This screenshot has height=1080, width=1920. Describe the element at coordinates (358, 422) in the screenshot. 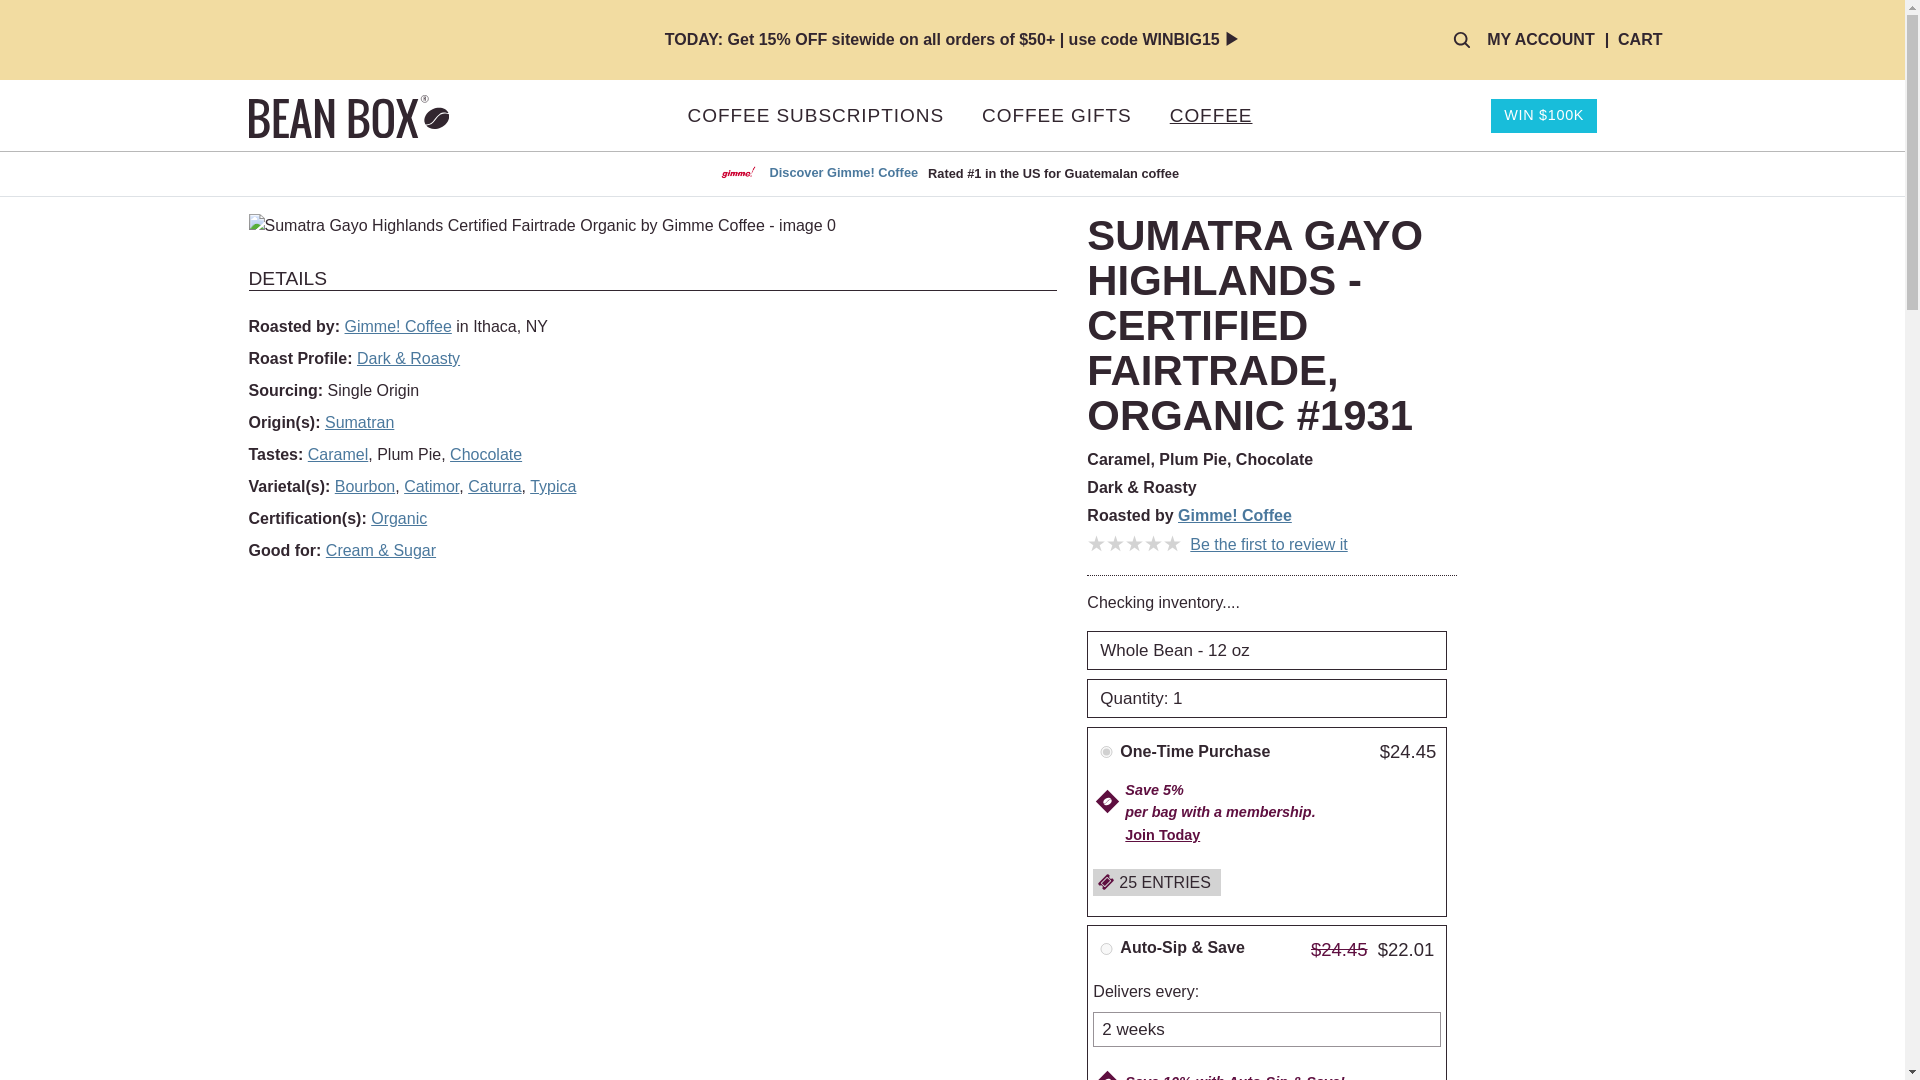

I see `Sumatran` at that location.